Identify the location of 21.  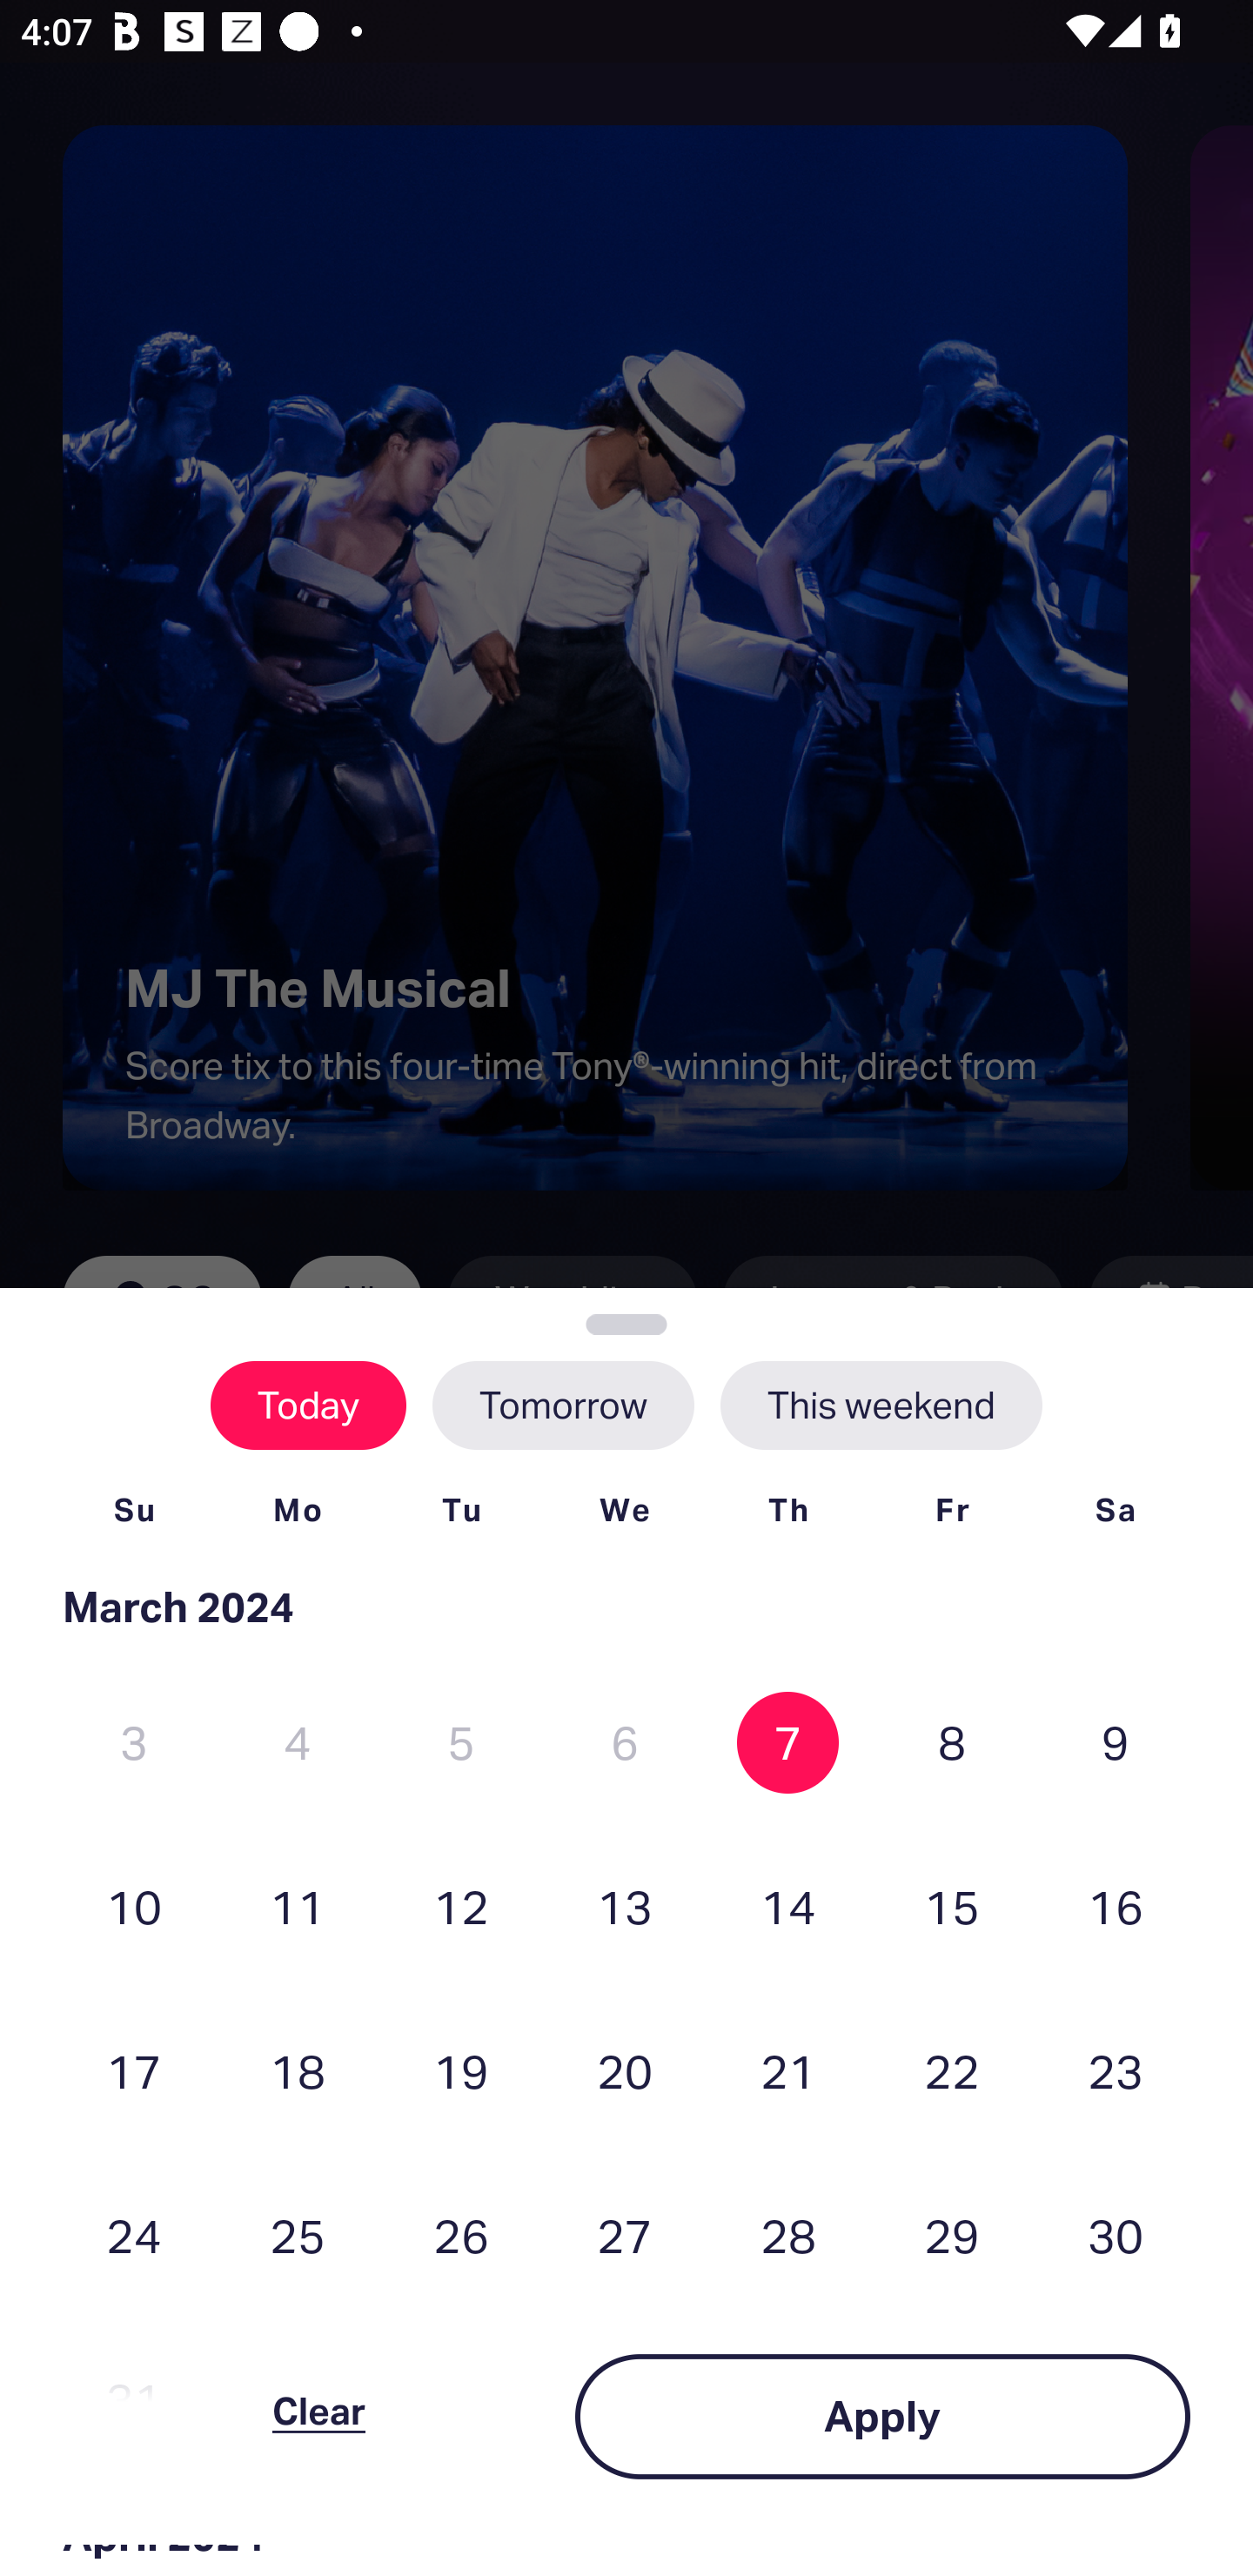
(787, 2070).